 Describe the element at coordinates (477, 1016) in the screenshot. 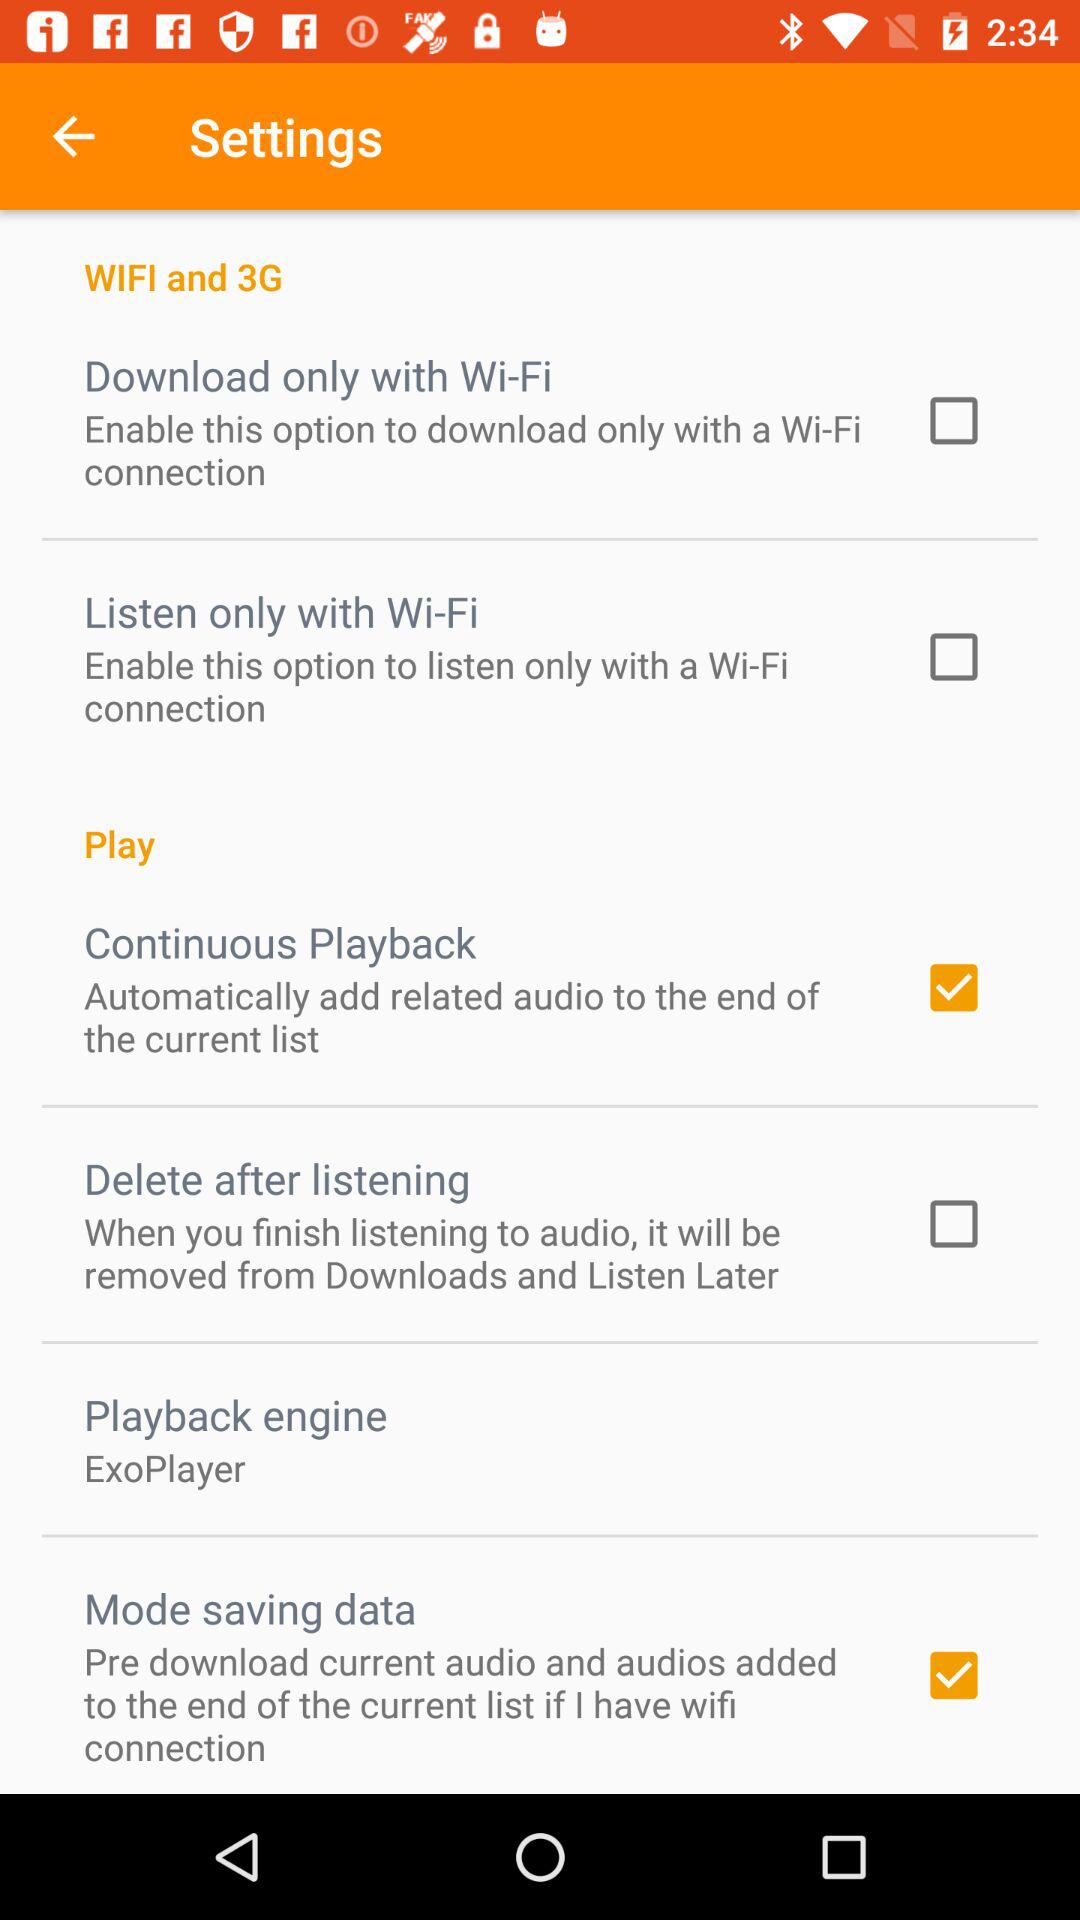

I see `click automatically add related` at that location.